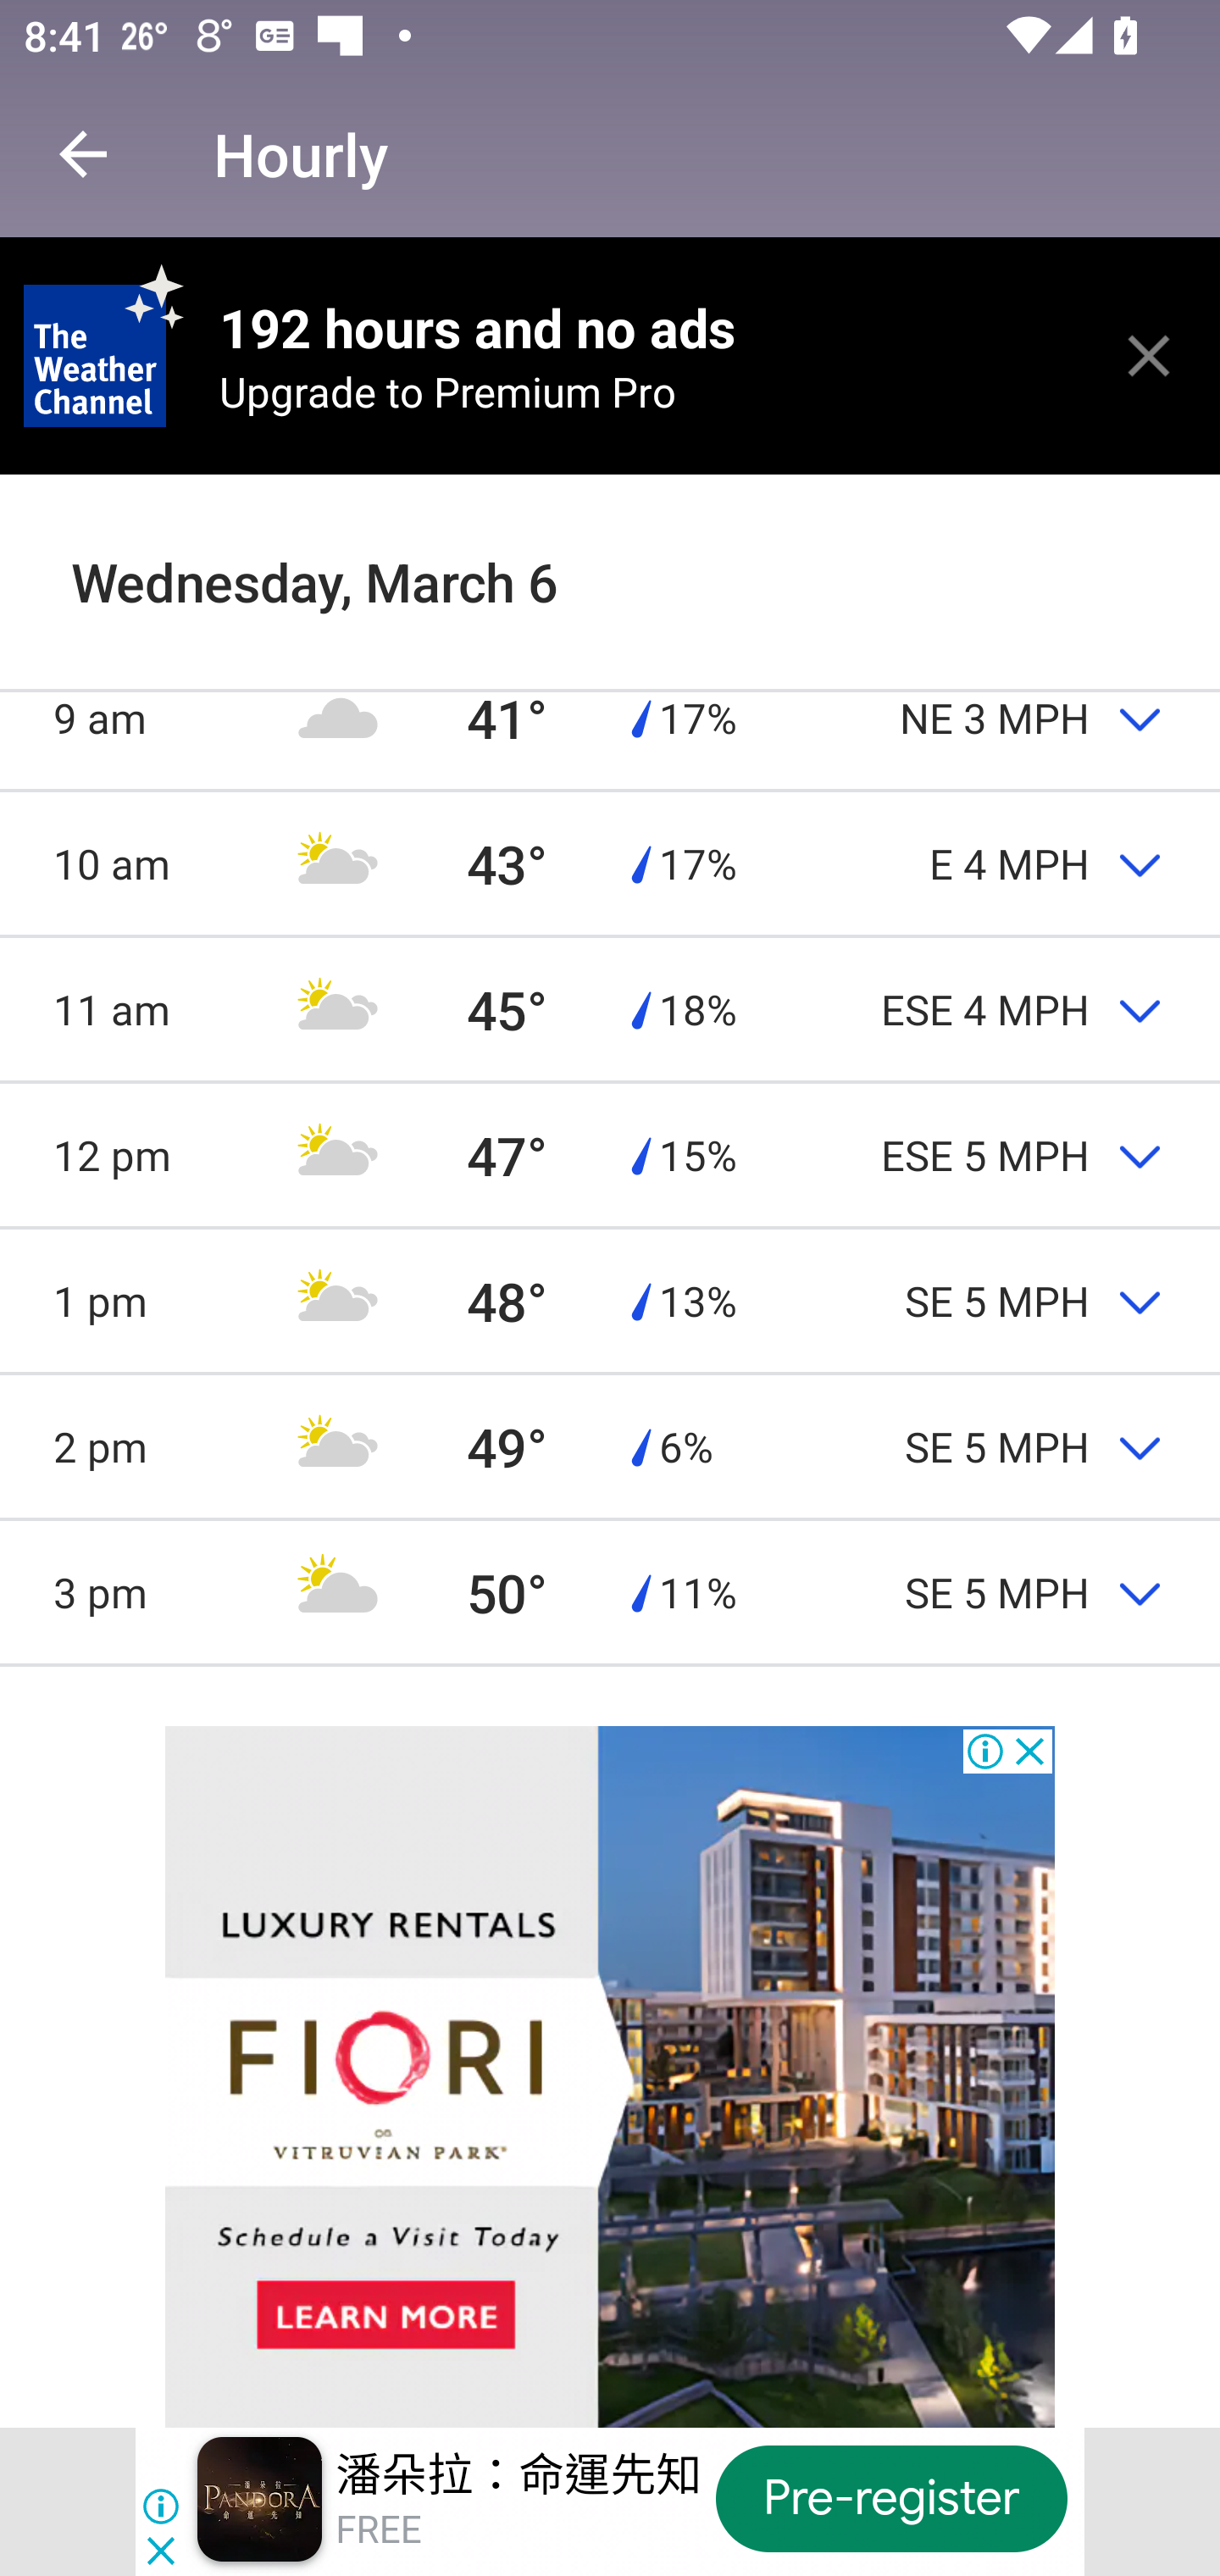 This screenshot has width=1220, height=2576. Describe the element at coordinates (378, 2530) in the screenshot. I see `FREE` at that location.